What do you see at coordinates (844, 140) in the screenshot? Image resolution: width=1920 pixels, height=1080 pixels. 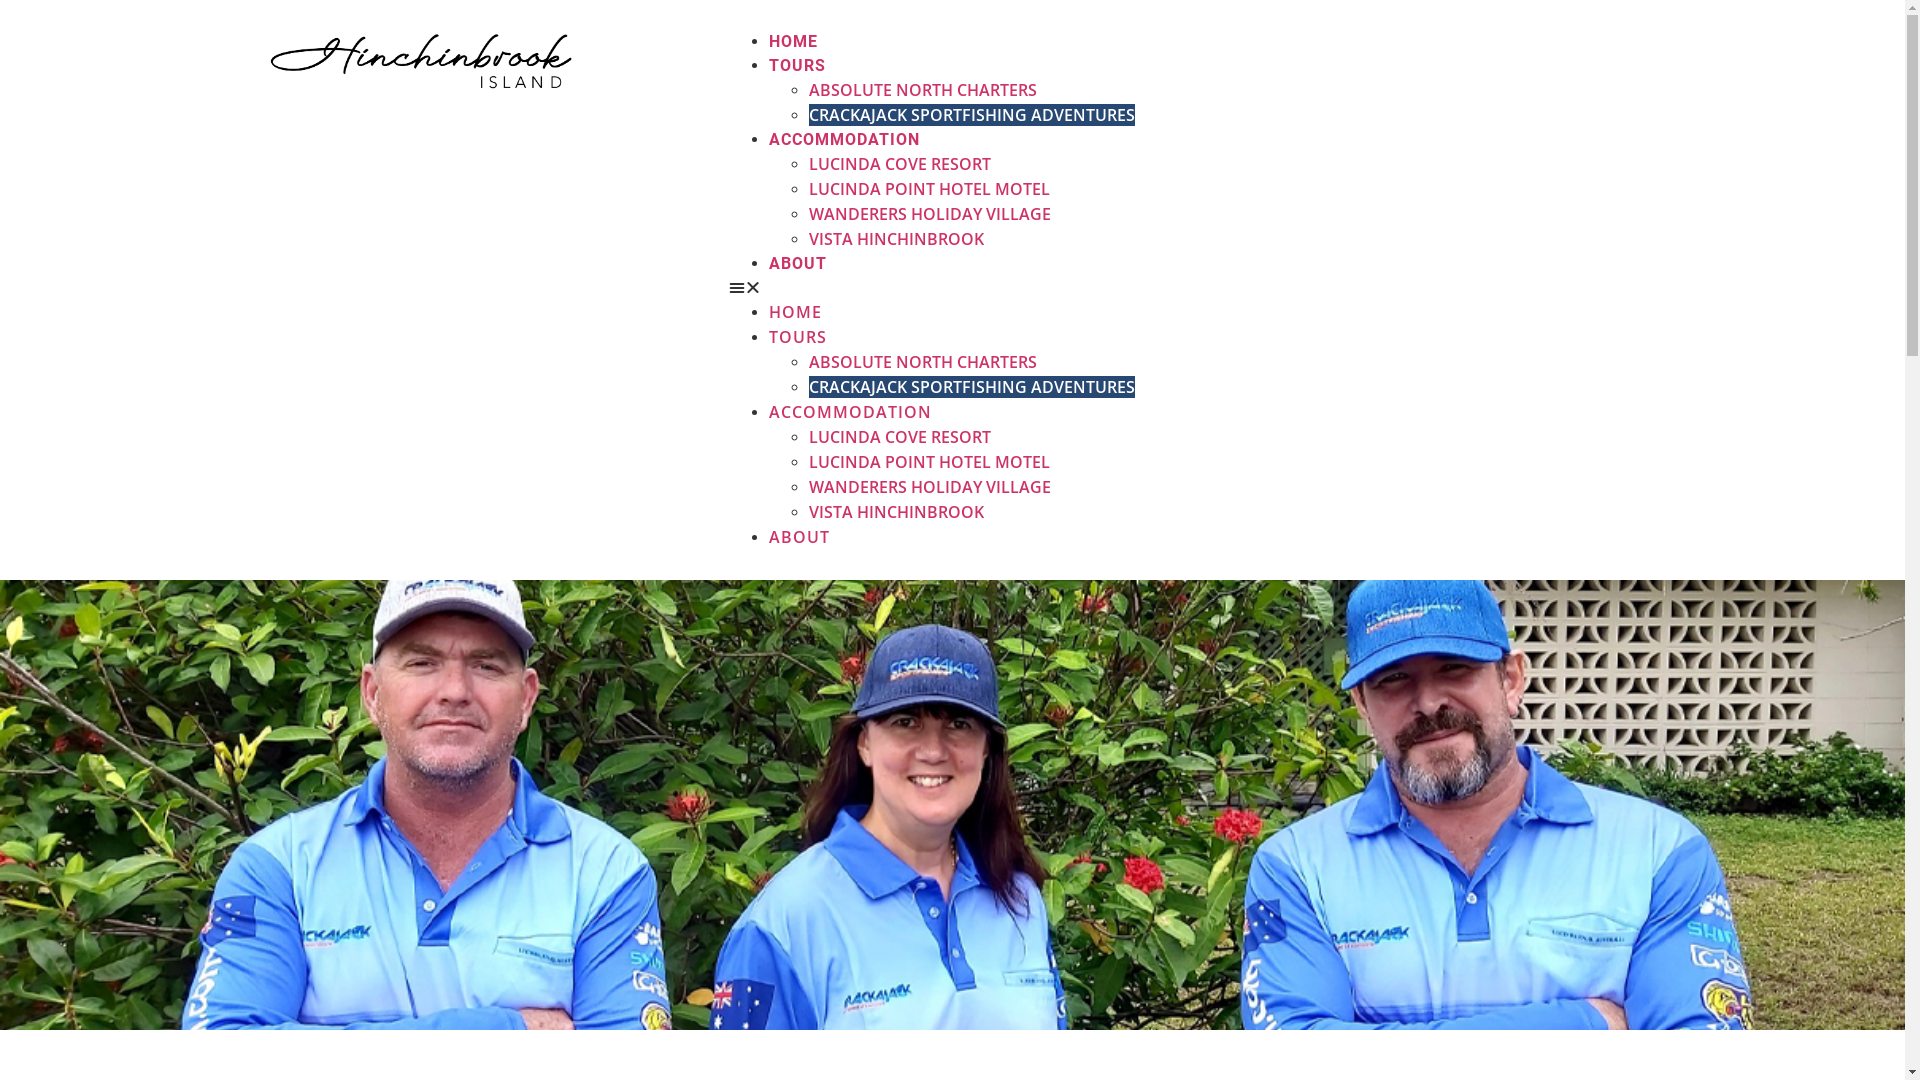 I see `ACCOMMODATION` at bounding box center [844, 140].